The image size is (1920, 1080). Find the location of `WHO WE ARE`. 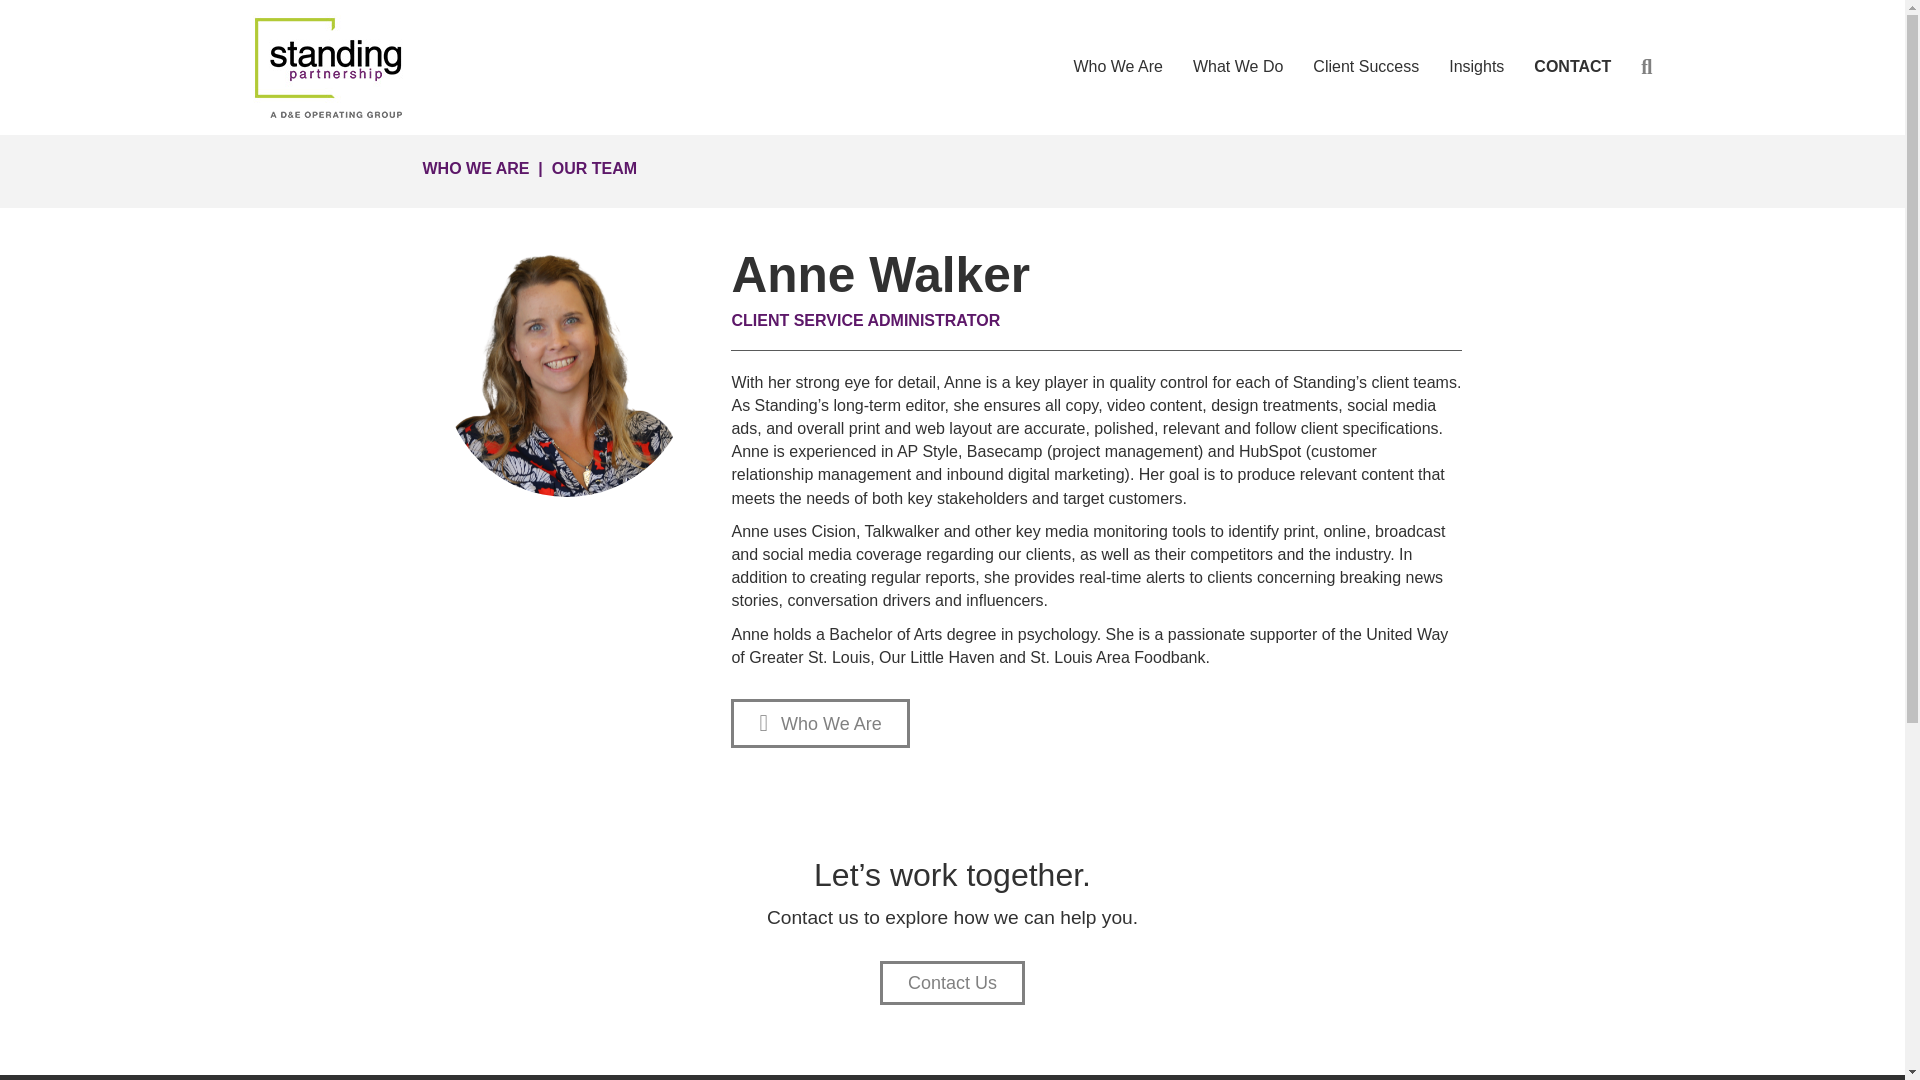

WHO WE ARE is located at coordinates (476, 168).